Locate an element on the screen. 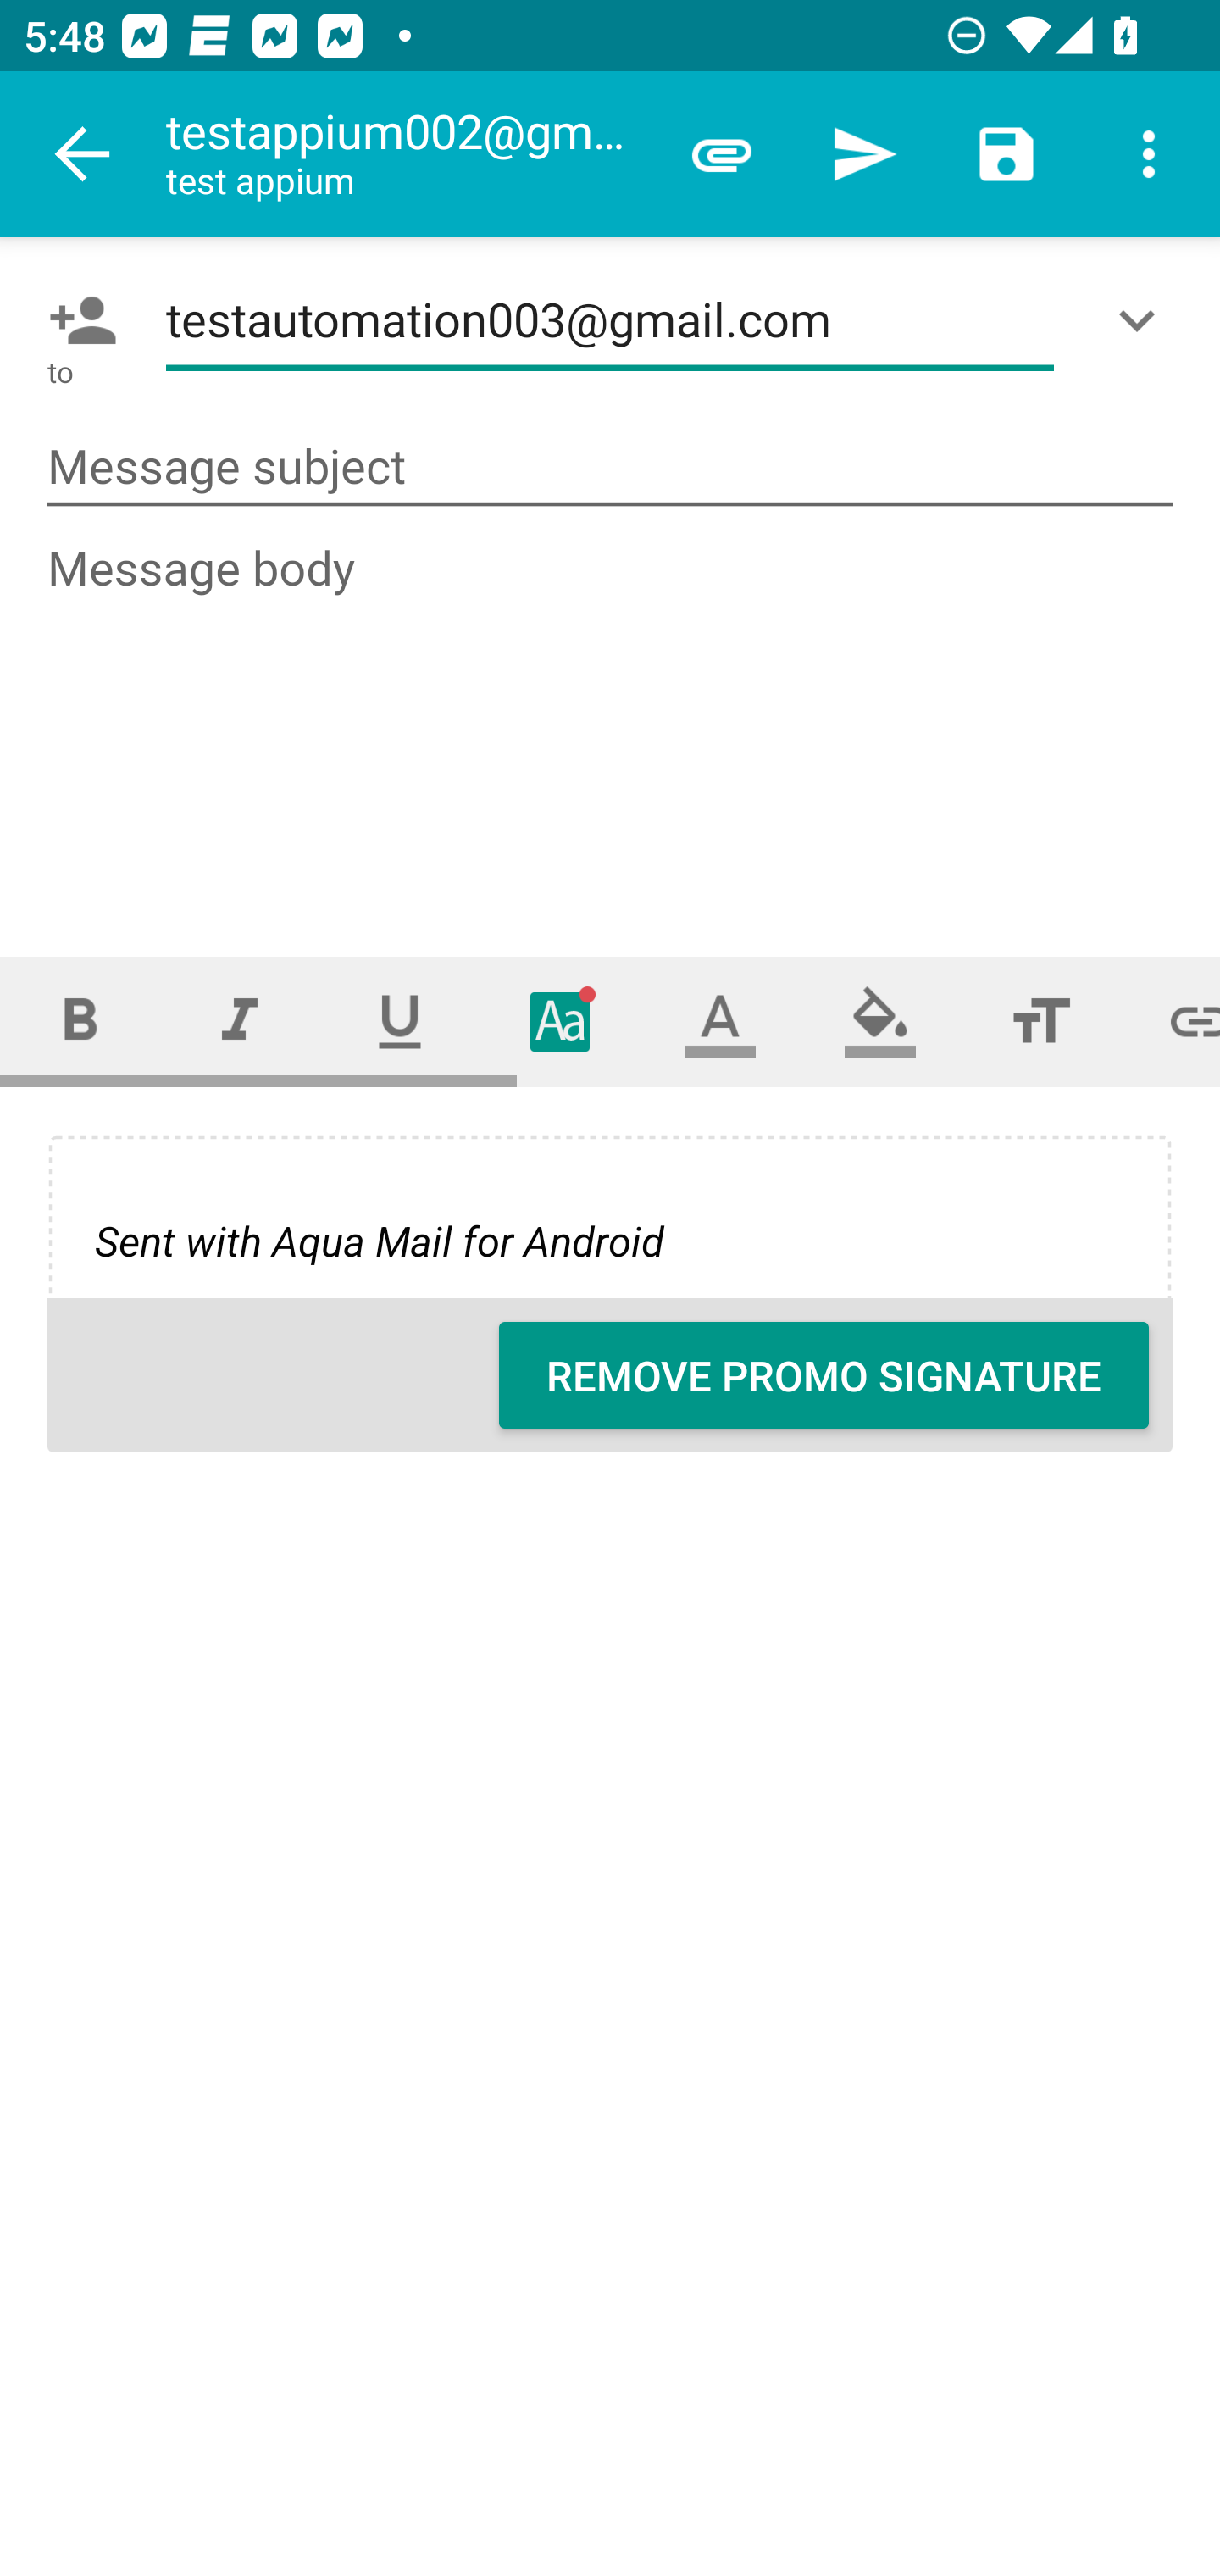 The height and width of the screenshot is (2576, 1220). REMOVE PROMO SIGNATURE is located at coordinates (823, 1375).